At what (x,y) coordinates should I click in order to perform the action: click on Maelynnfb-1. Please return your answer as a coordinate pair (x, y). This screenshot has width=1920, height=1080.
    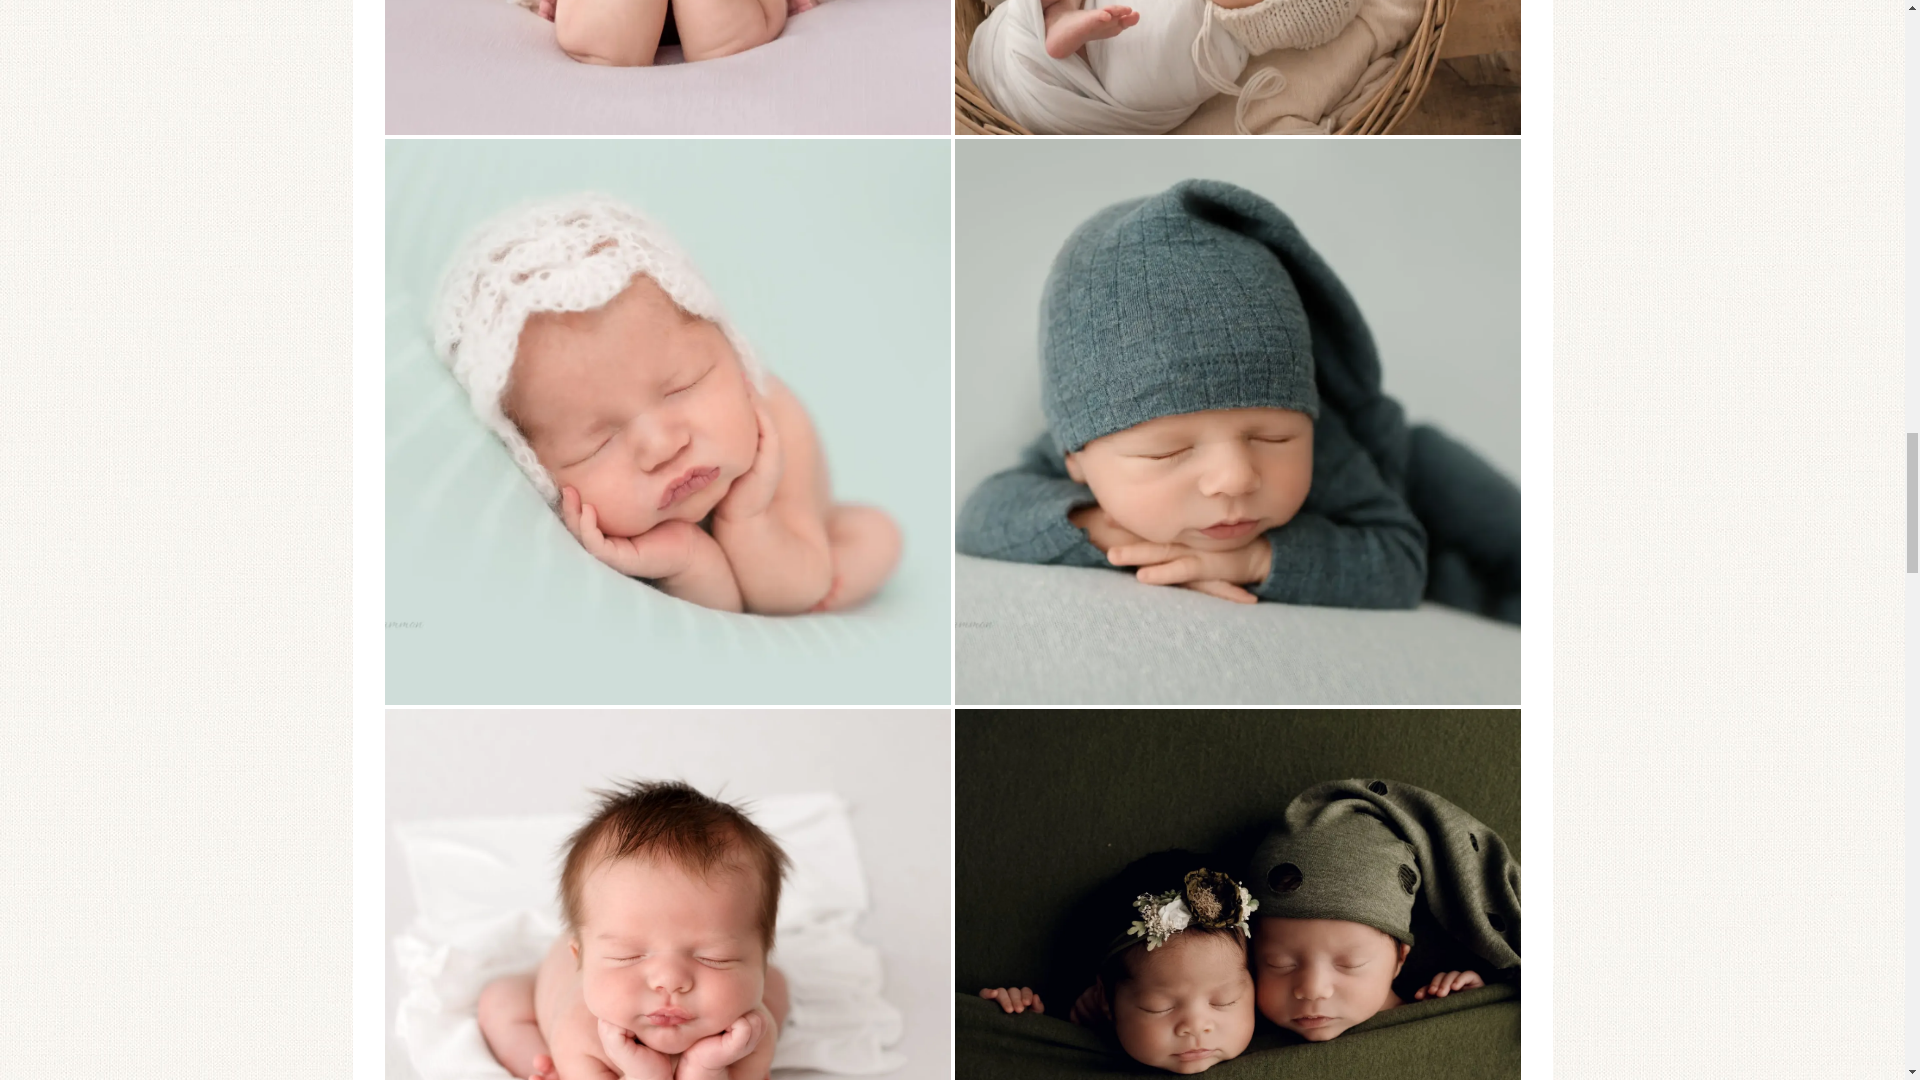
    Looking at the image, I should click on (667, 68).